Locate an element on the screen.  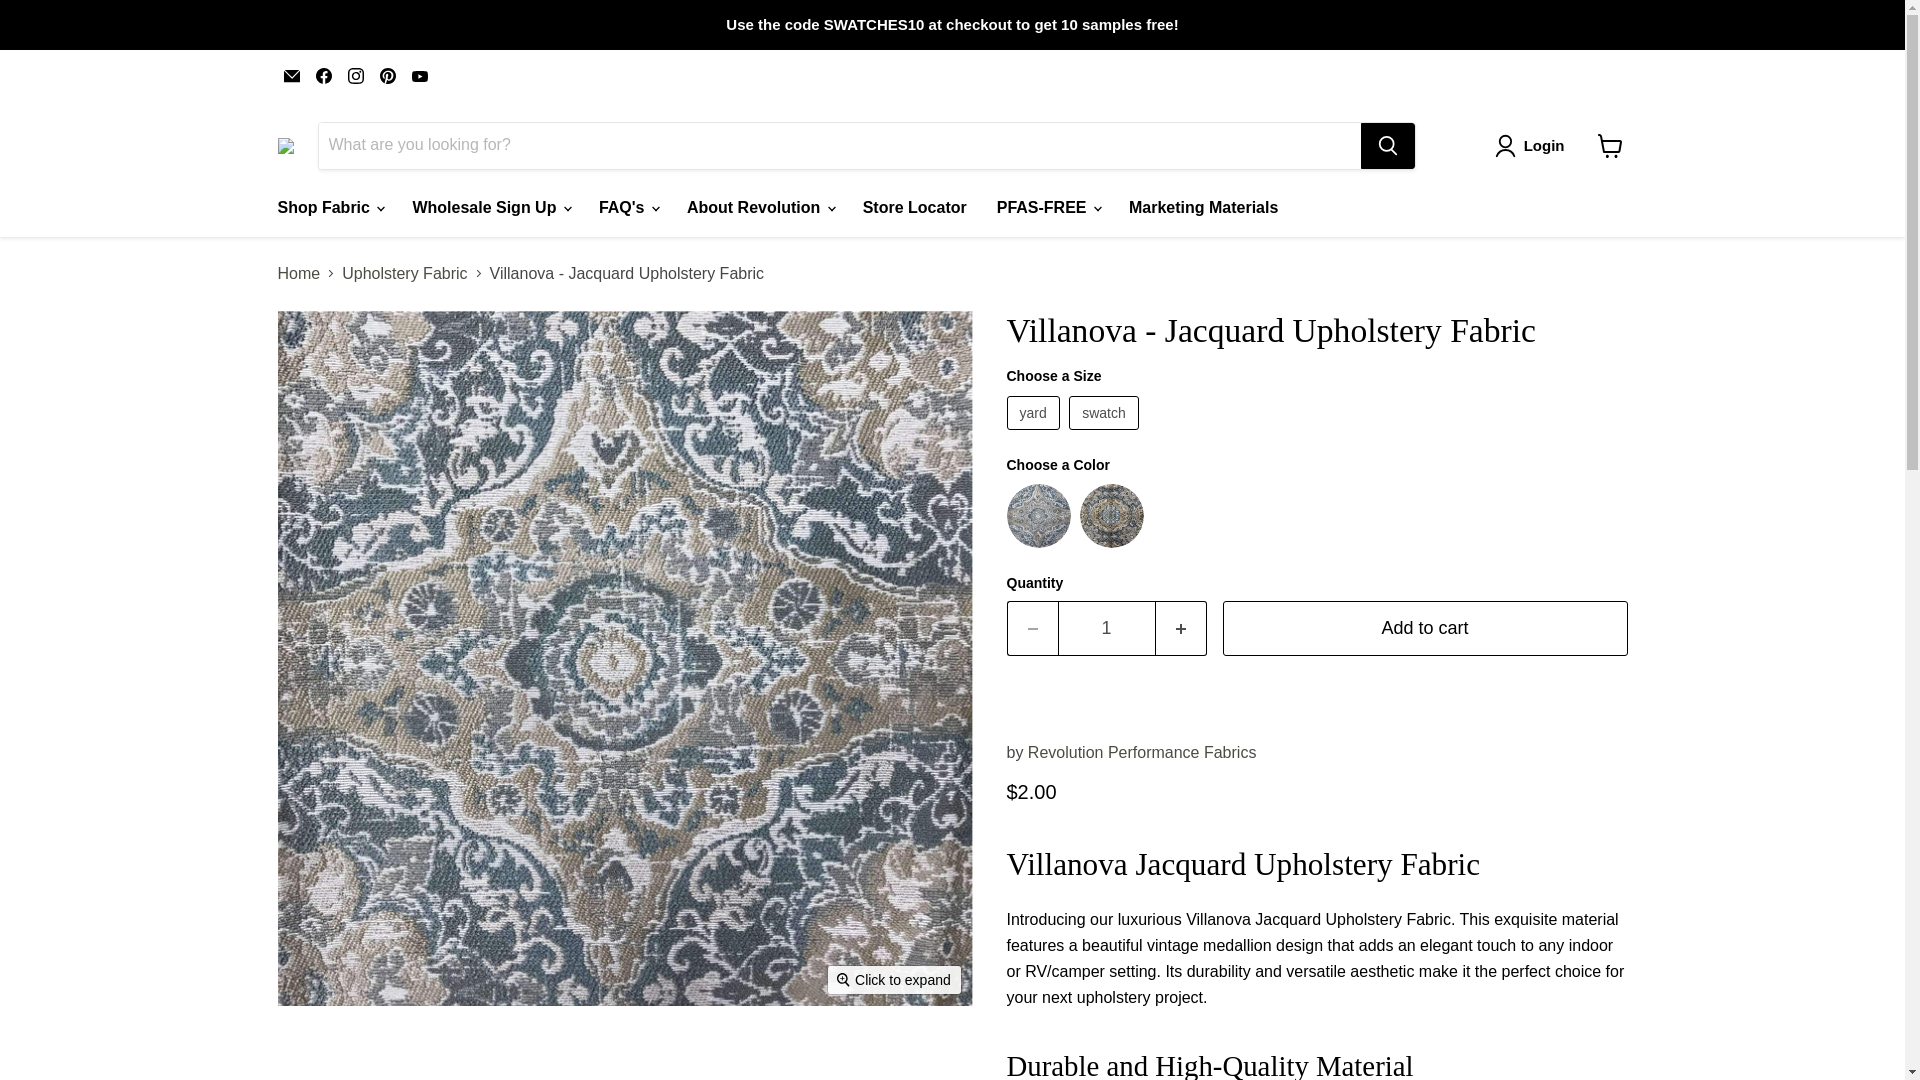
Email is located at coordinates (292, 75).